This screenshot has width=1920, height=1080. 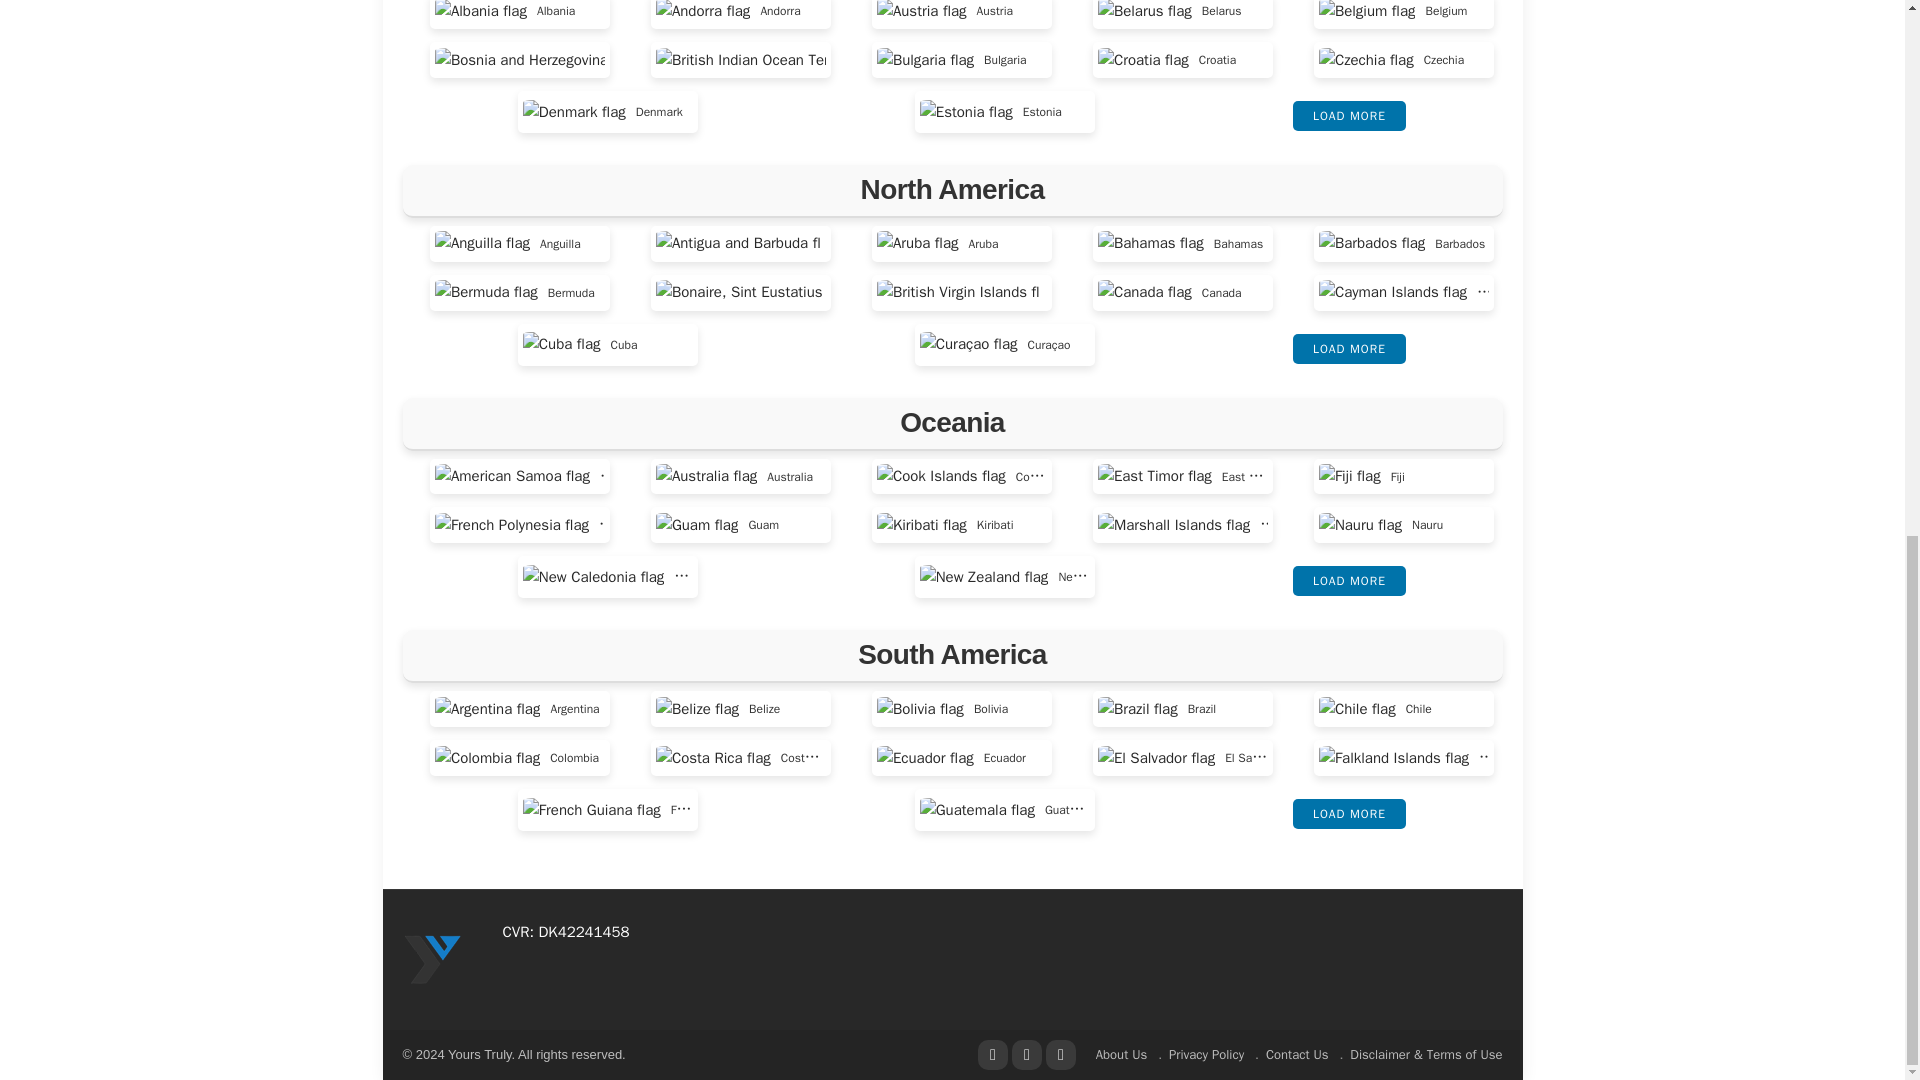 What do you see at coordinates (432, 958) in the screenshot?
I see `Yours Truly` at bounding box center [432, 958].